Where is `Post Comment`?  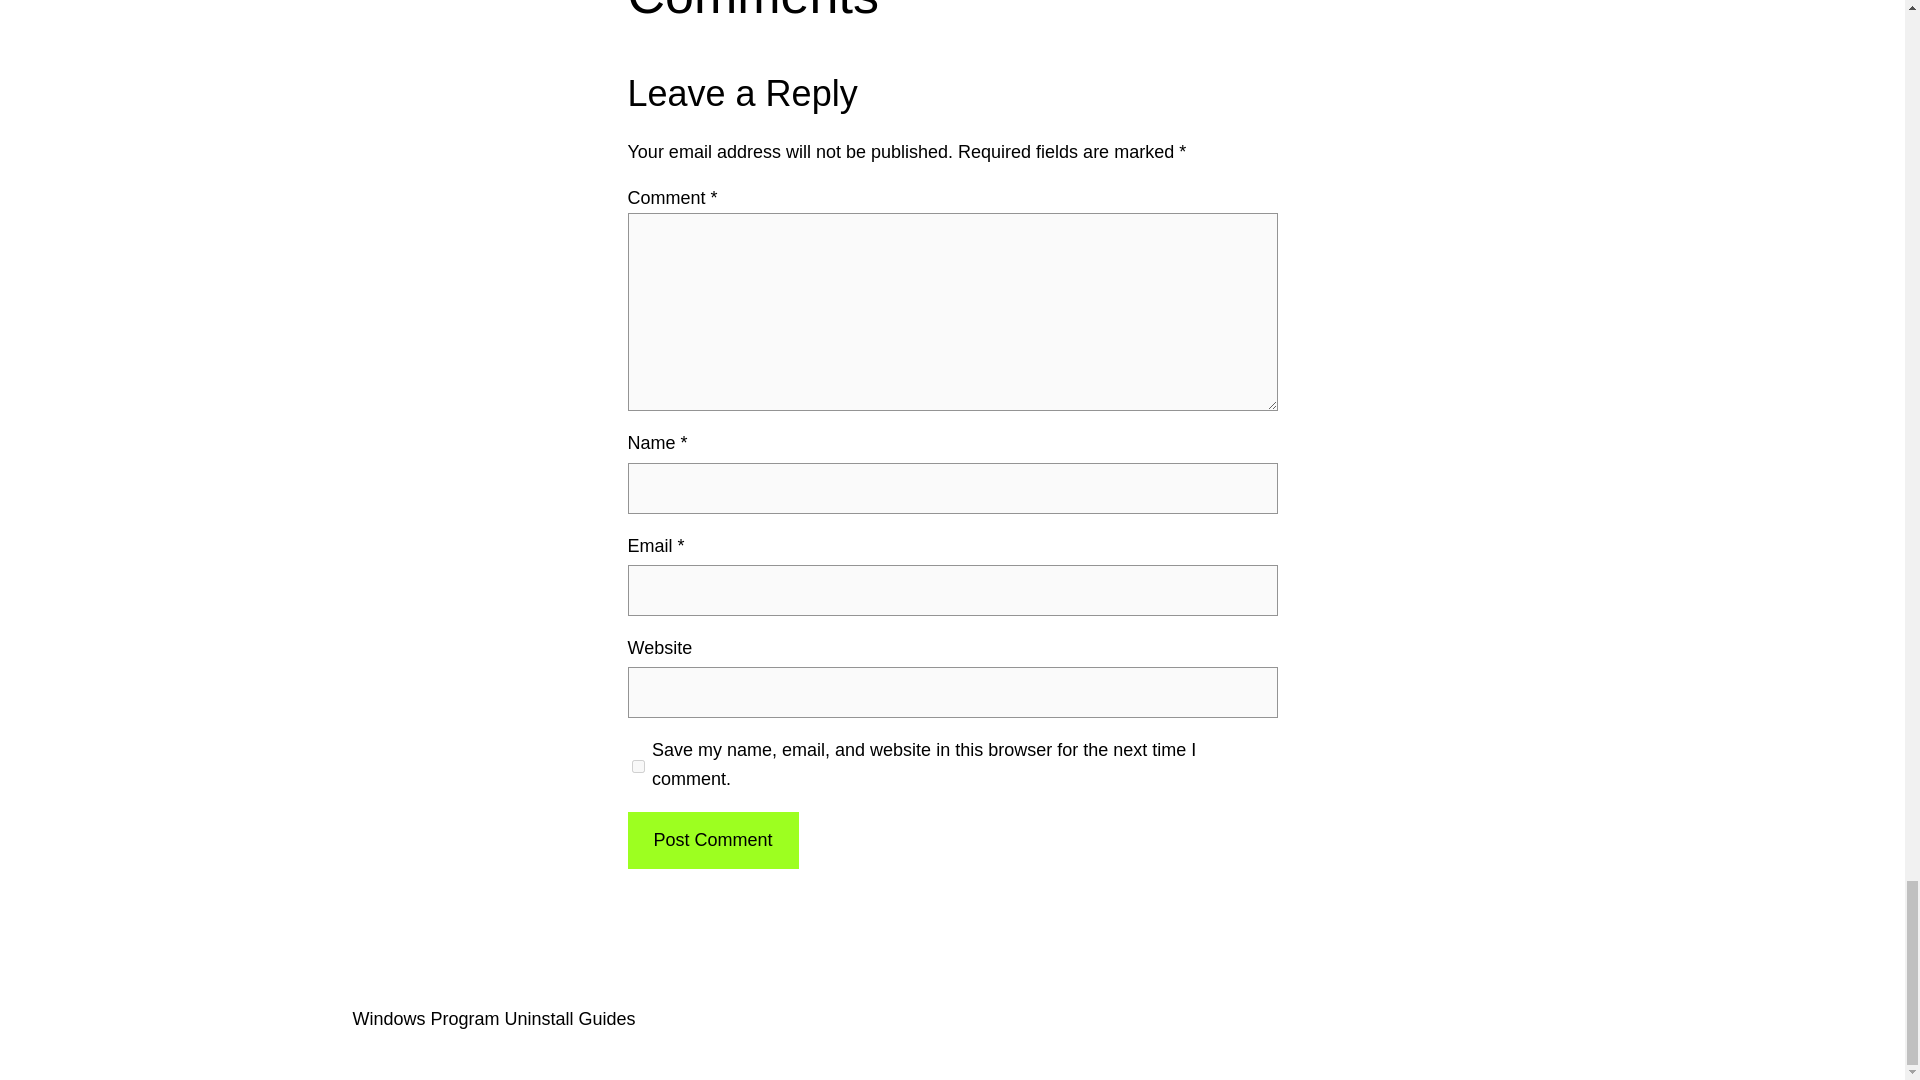 Post Comment is located at coordinates (712, 840).